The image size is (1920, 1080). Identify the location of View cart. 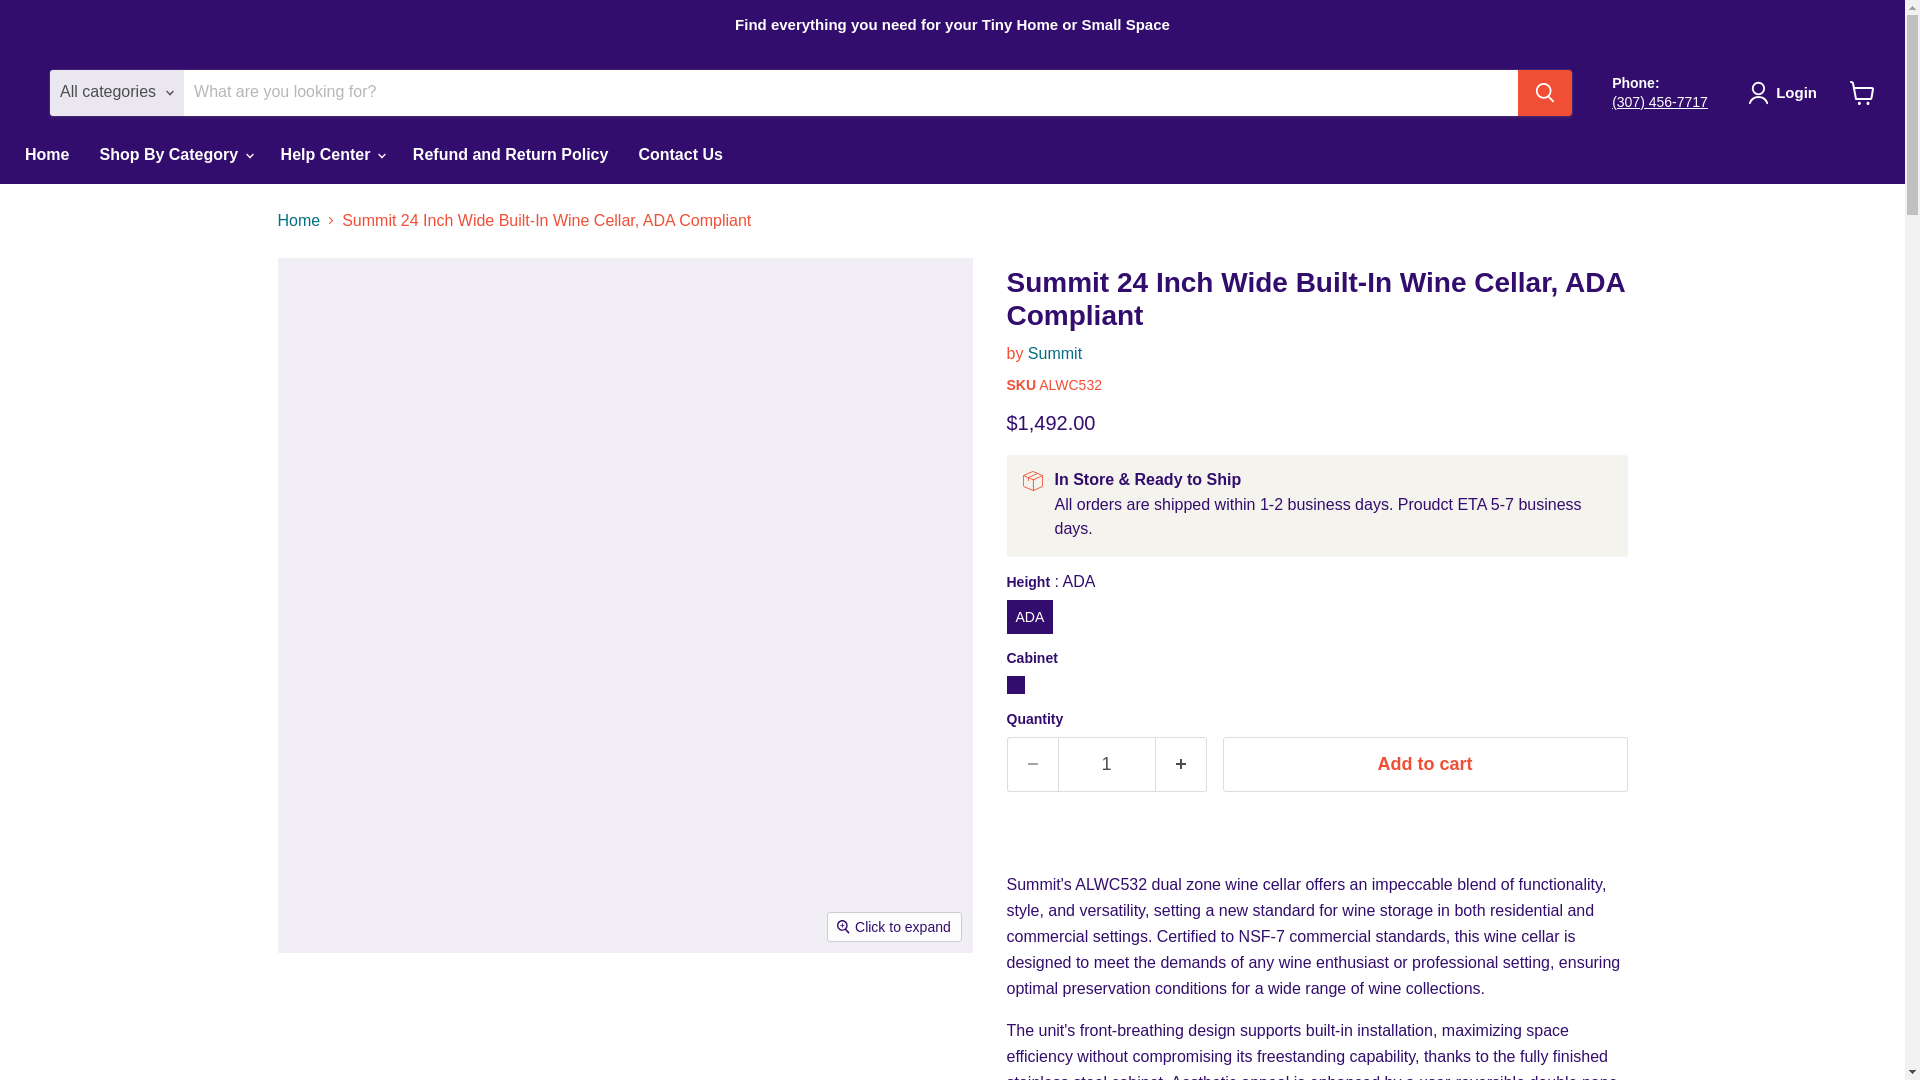
(1862, 92).